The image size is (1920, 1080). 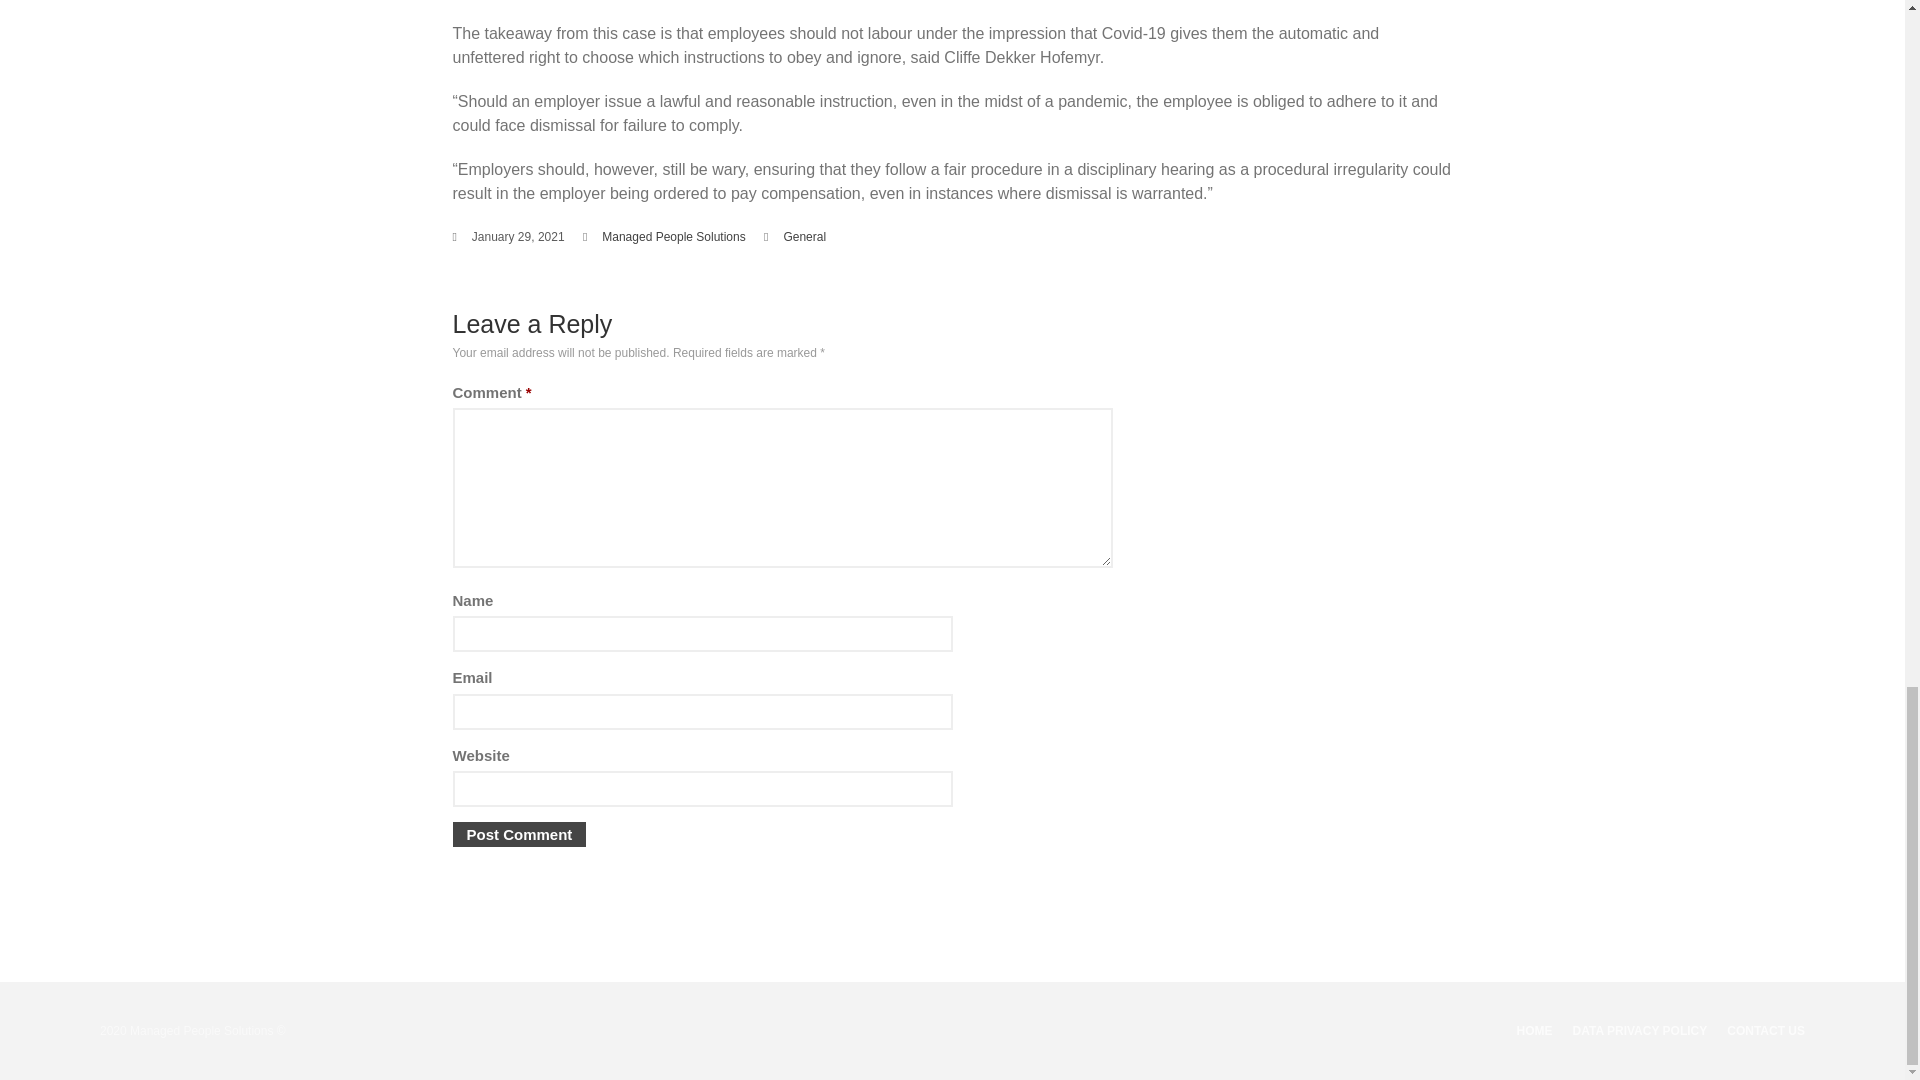 What do you see at coordinates (804, 237) in the screenshot?
I see `View all posts in General` at bounding box center [804, 237].